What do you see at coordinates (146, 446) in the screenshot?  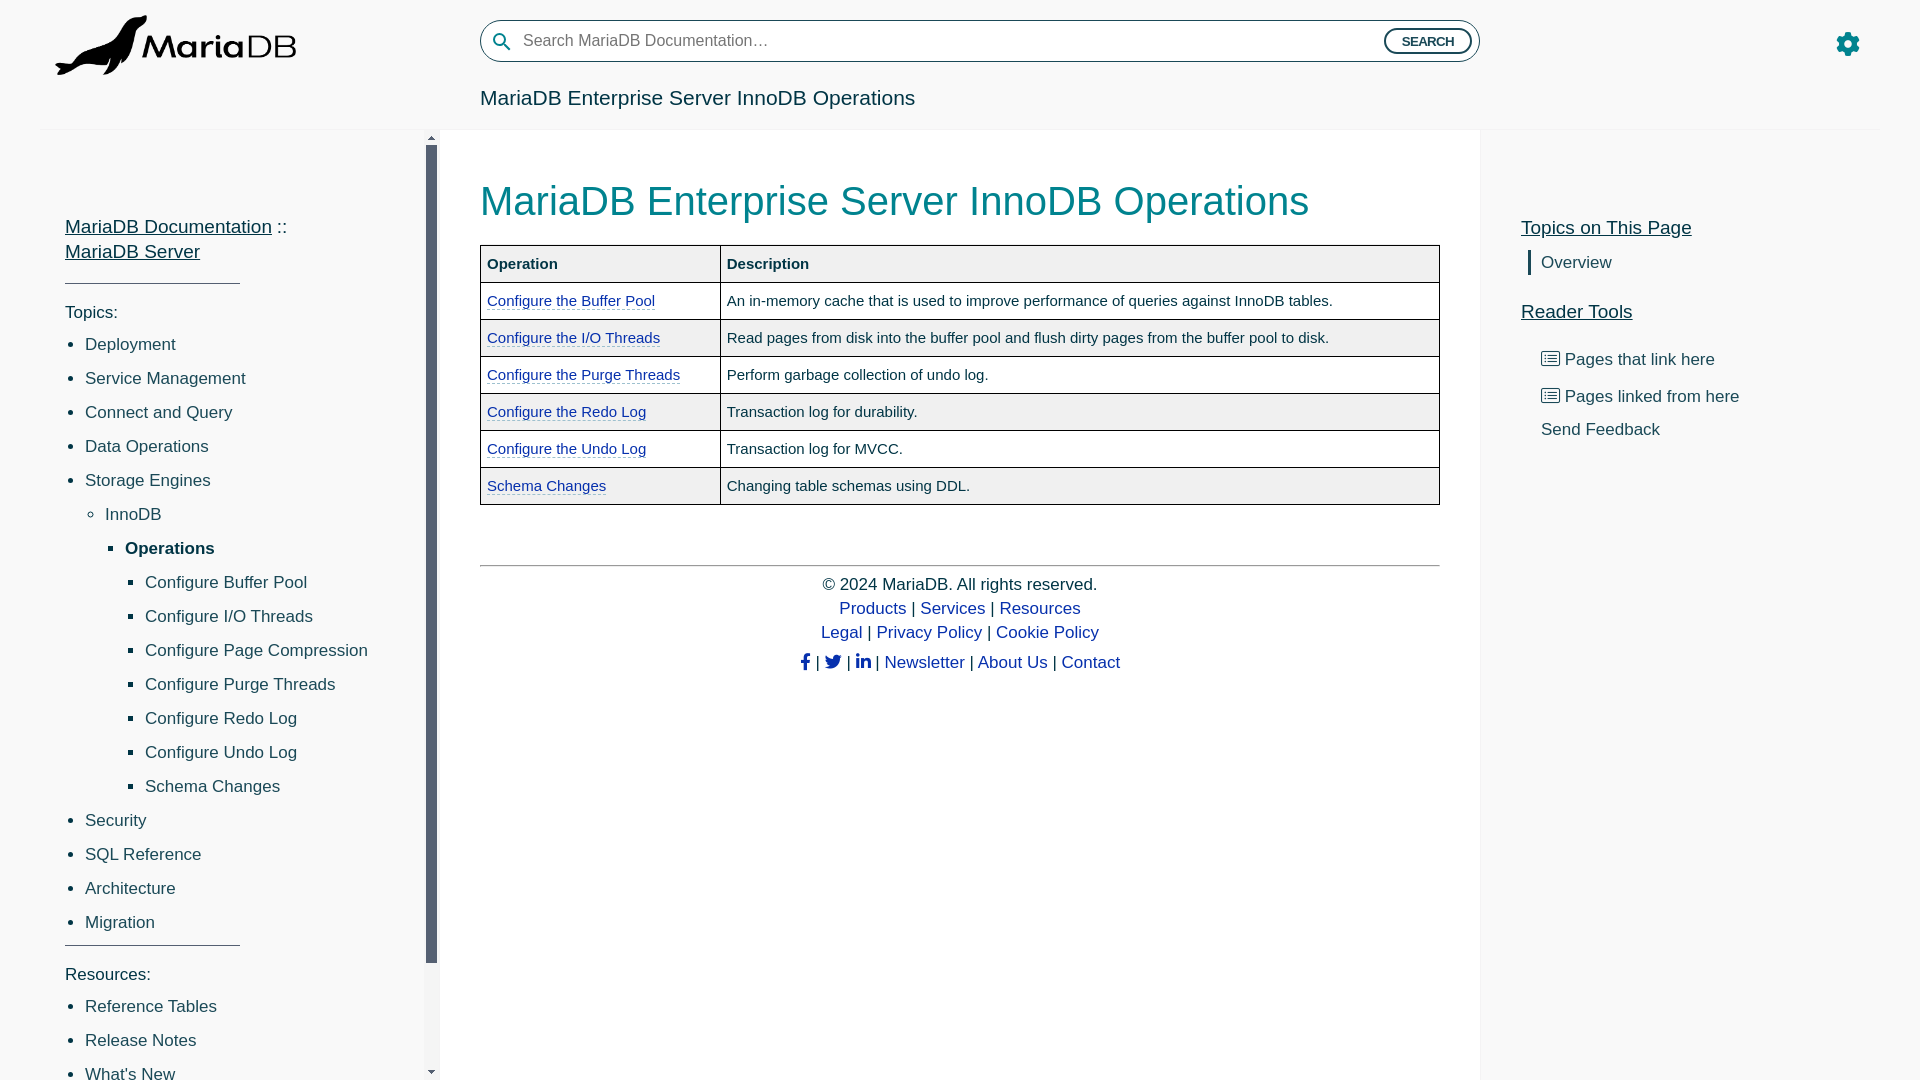 I see `Data Operations` at bounding box center [146, 446].